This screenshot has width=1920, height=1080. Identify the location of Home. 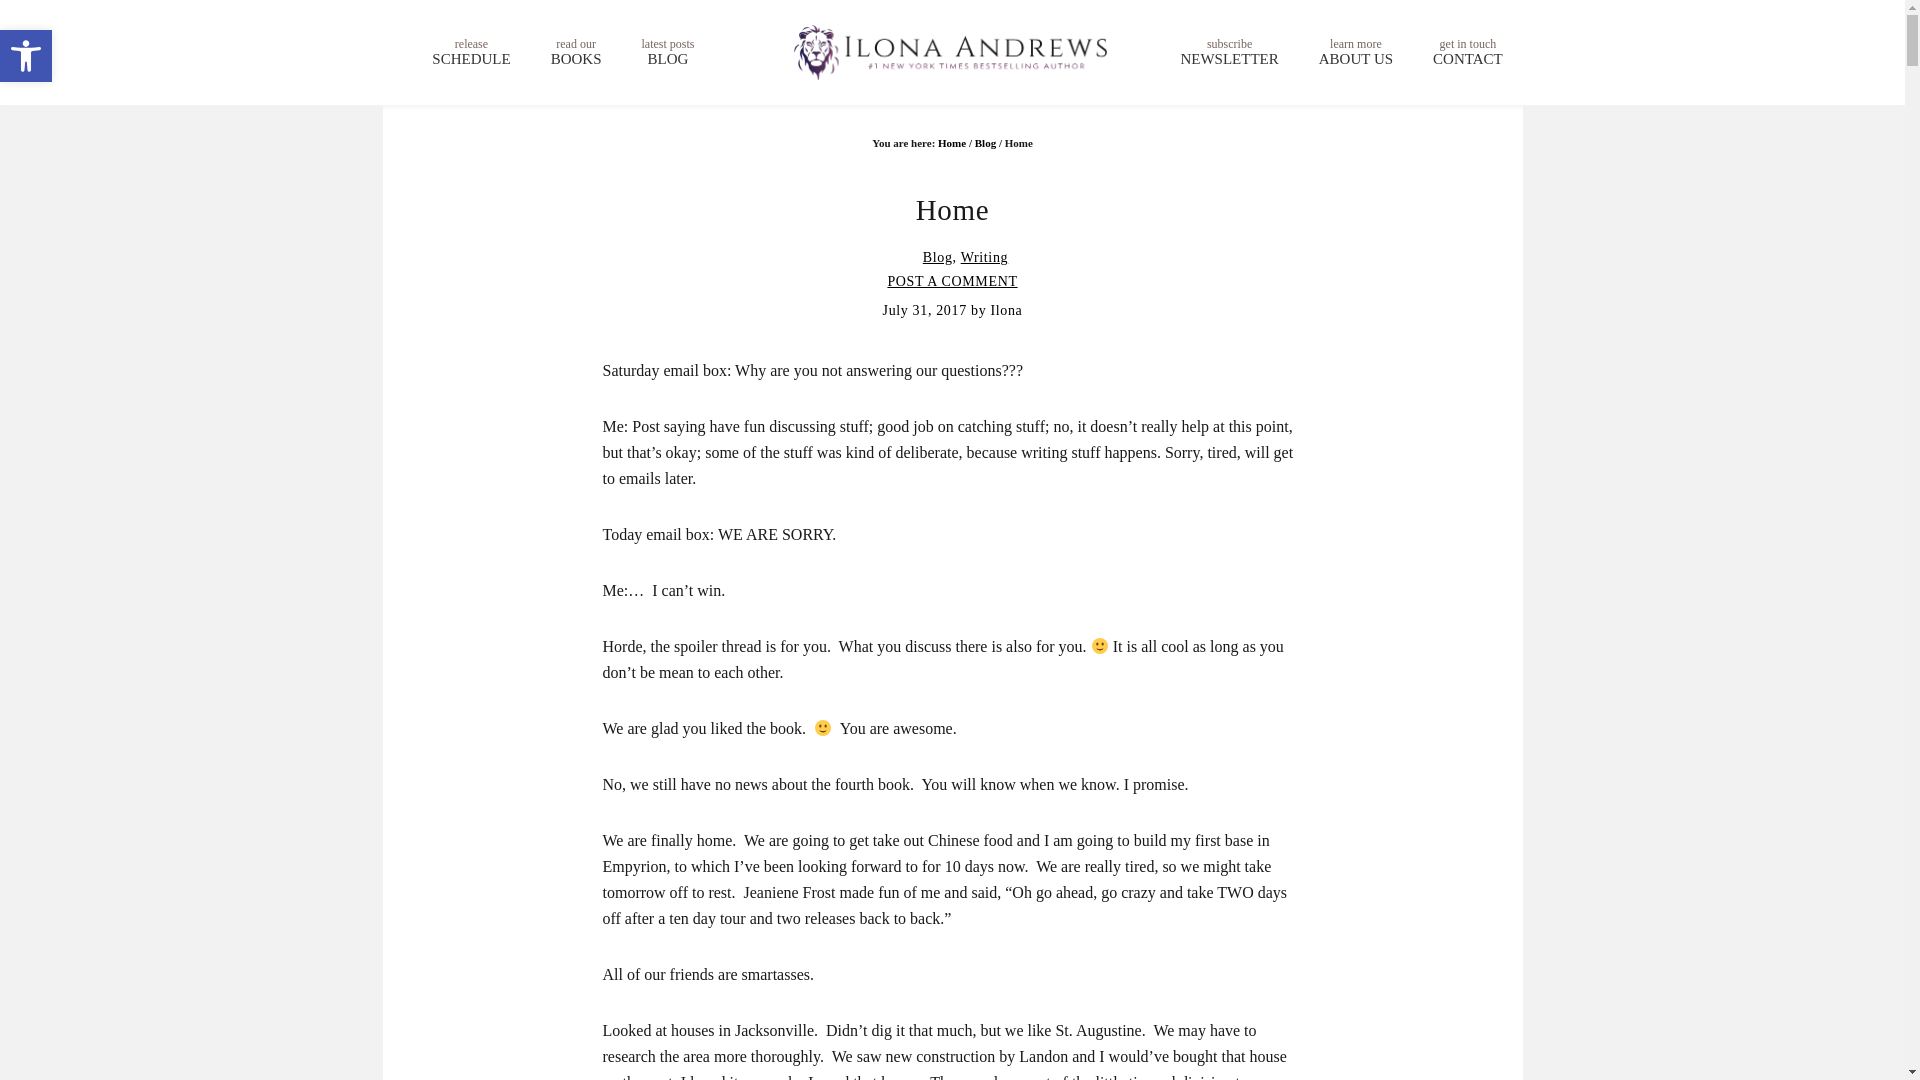
(26, 56).